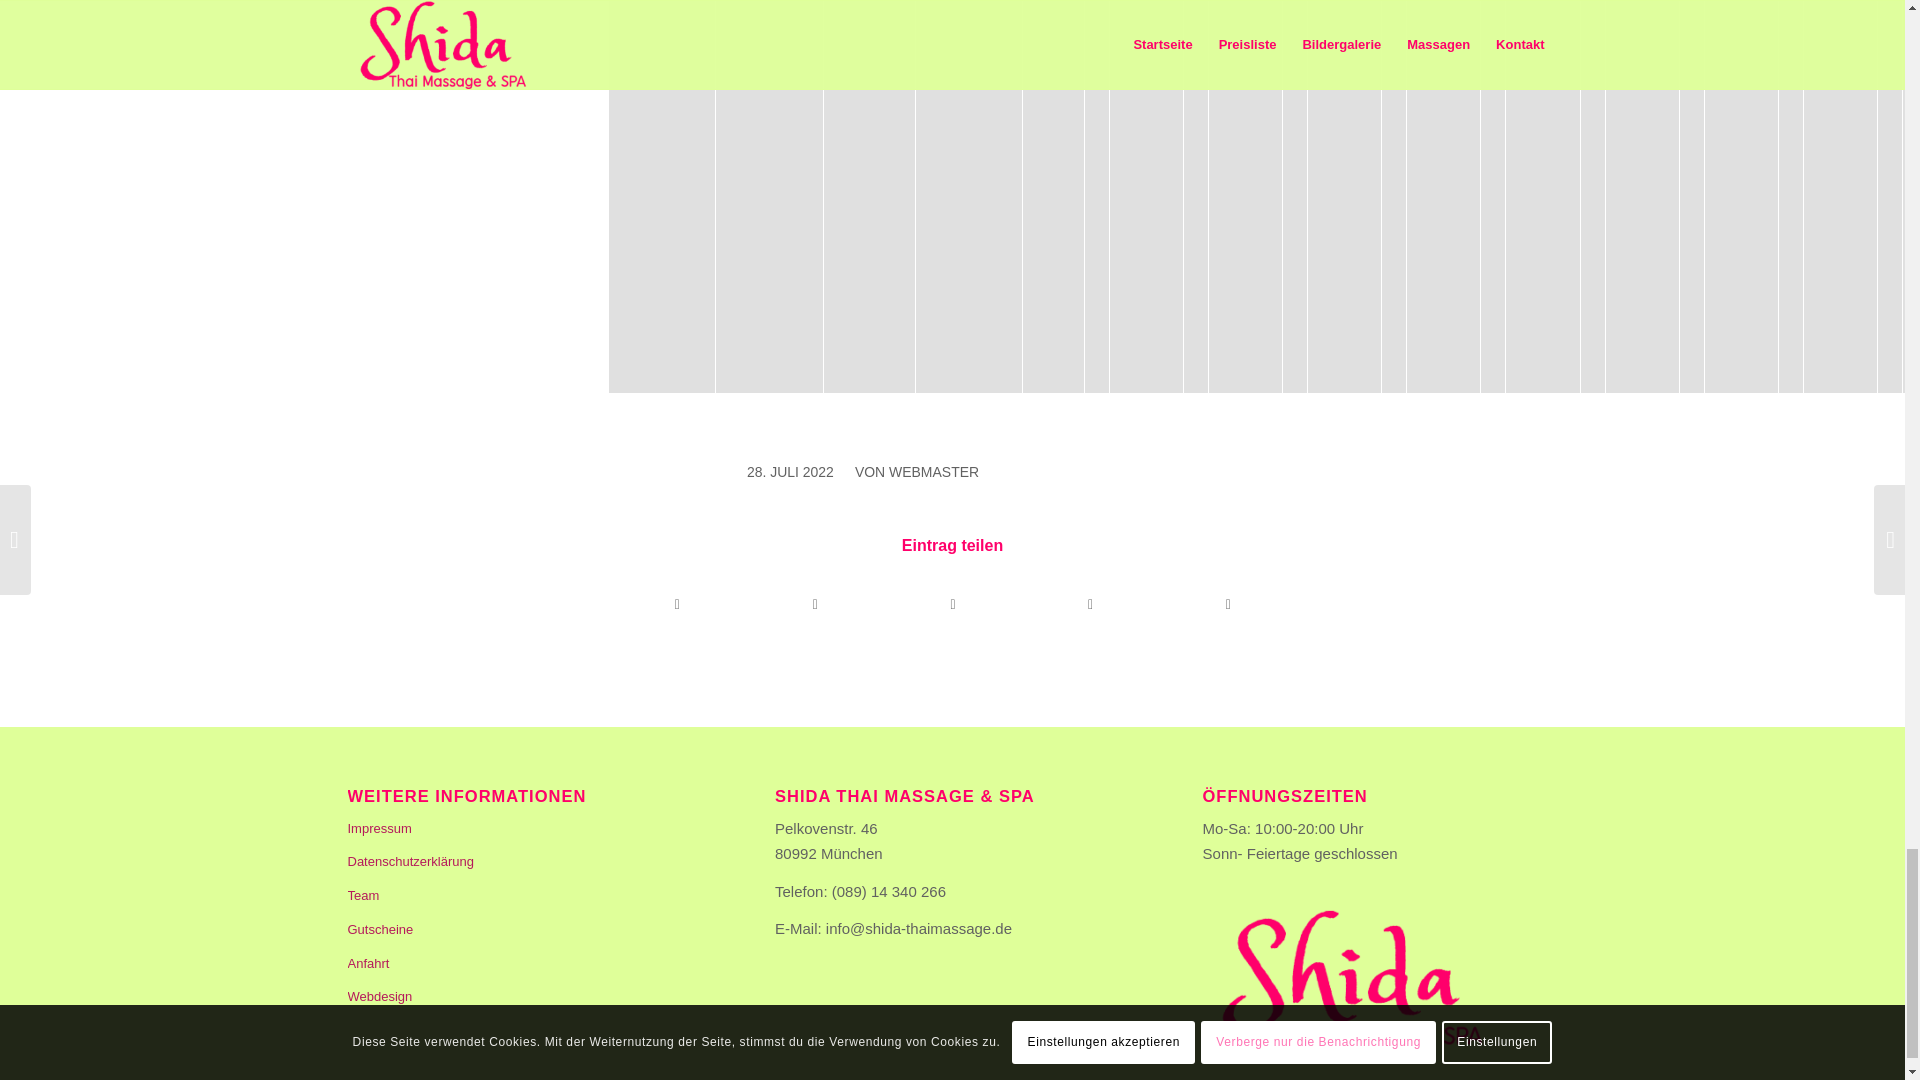 The height and width of the screenshot is (1080, 1920). What do you see at coordinates (524, 998) in the screenshot?
I see `Webdesign` at bounding box center [524, 998].